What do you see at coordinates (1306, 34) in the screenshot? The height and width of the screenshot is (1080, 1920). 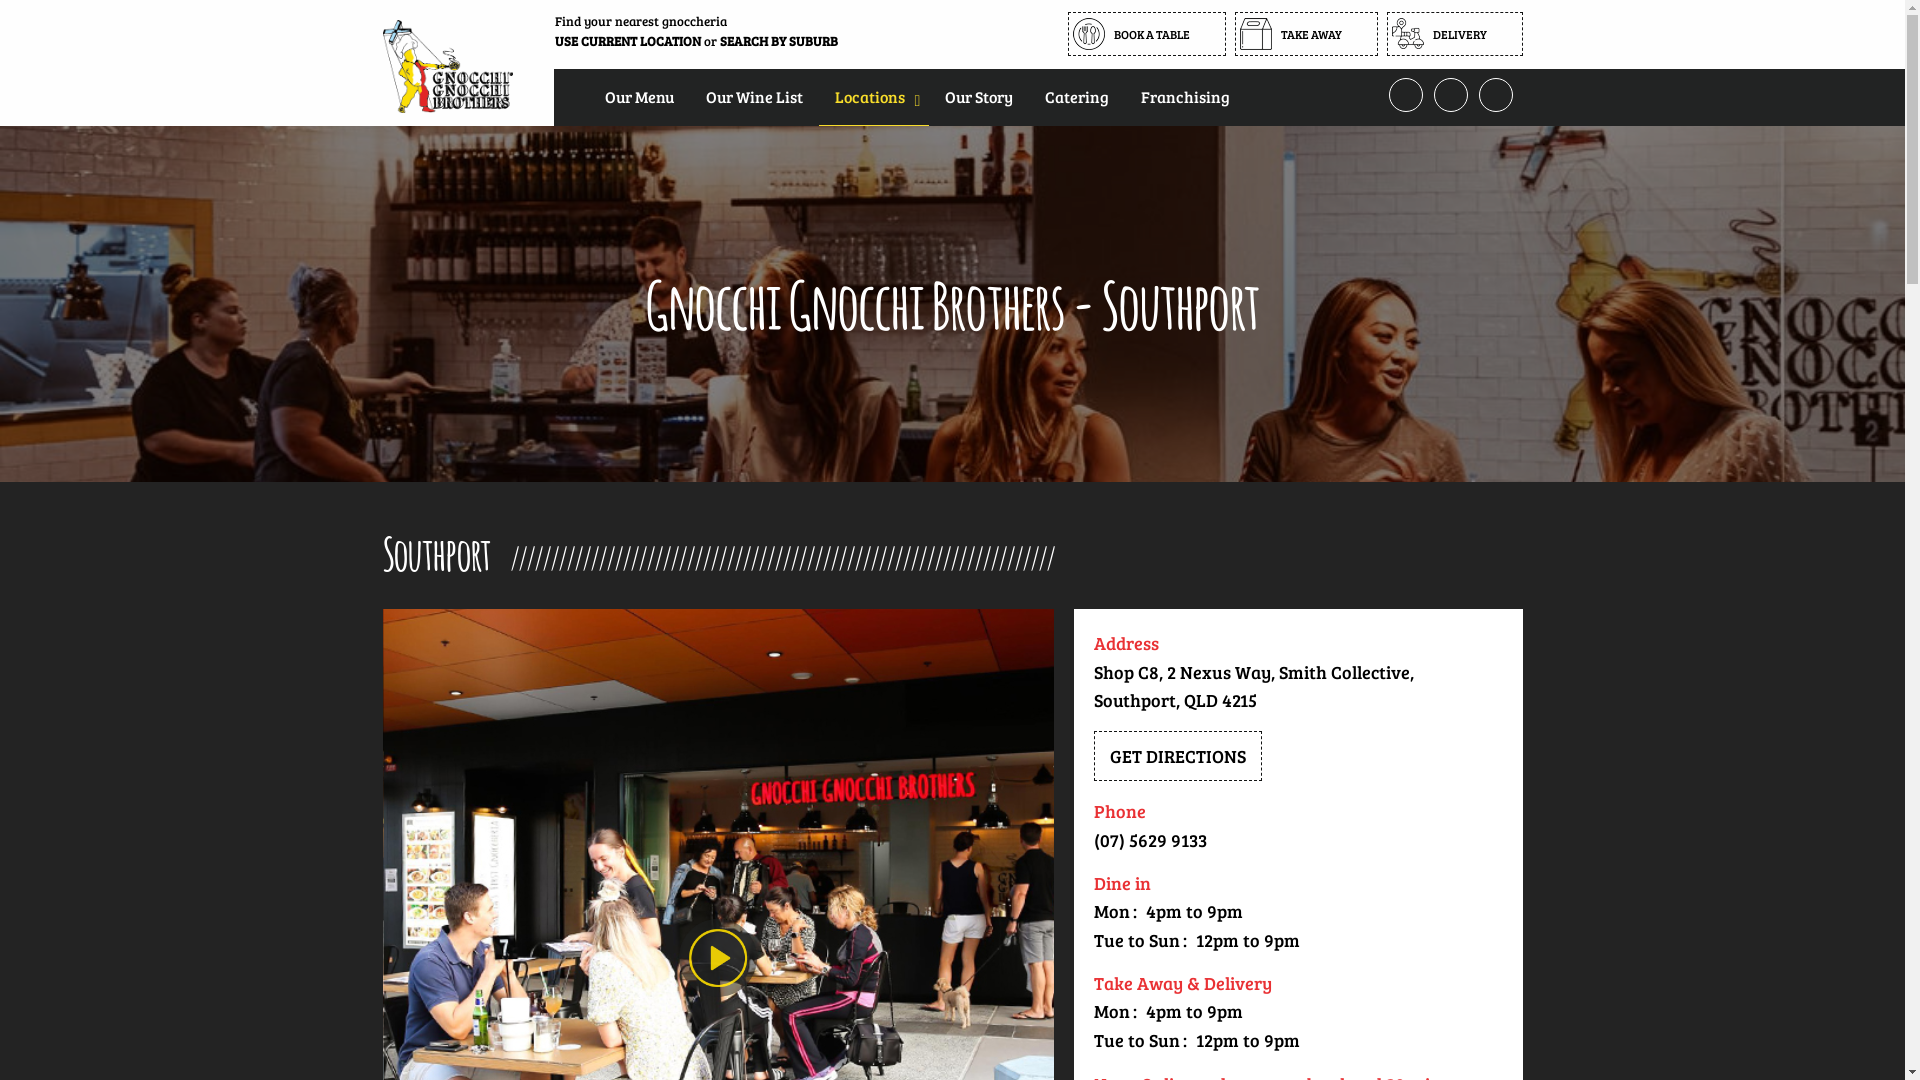 I see `TAKE AWAY` at bounding box center [1306, 34].